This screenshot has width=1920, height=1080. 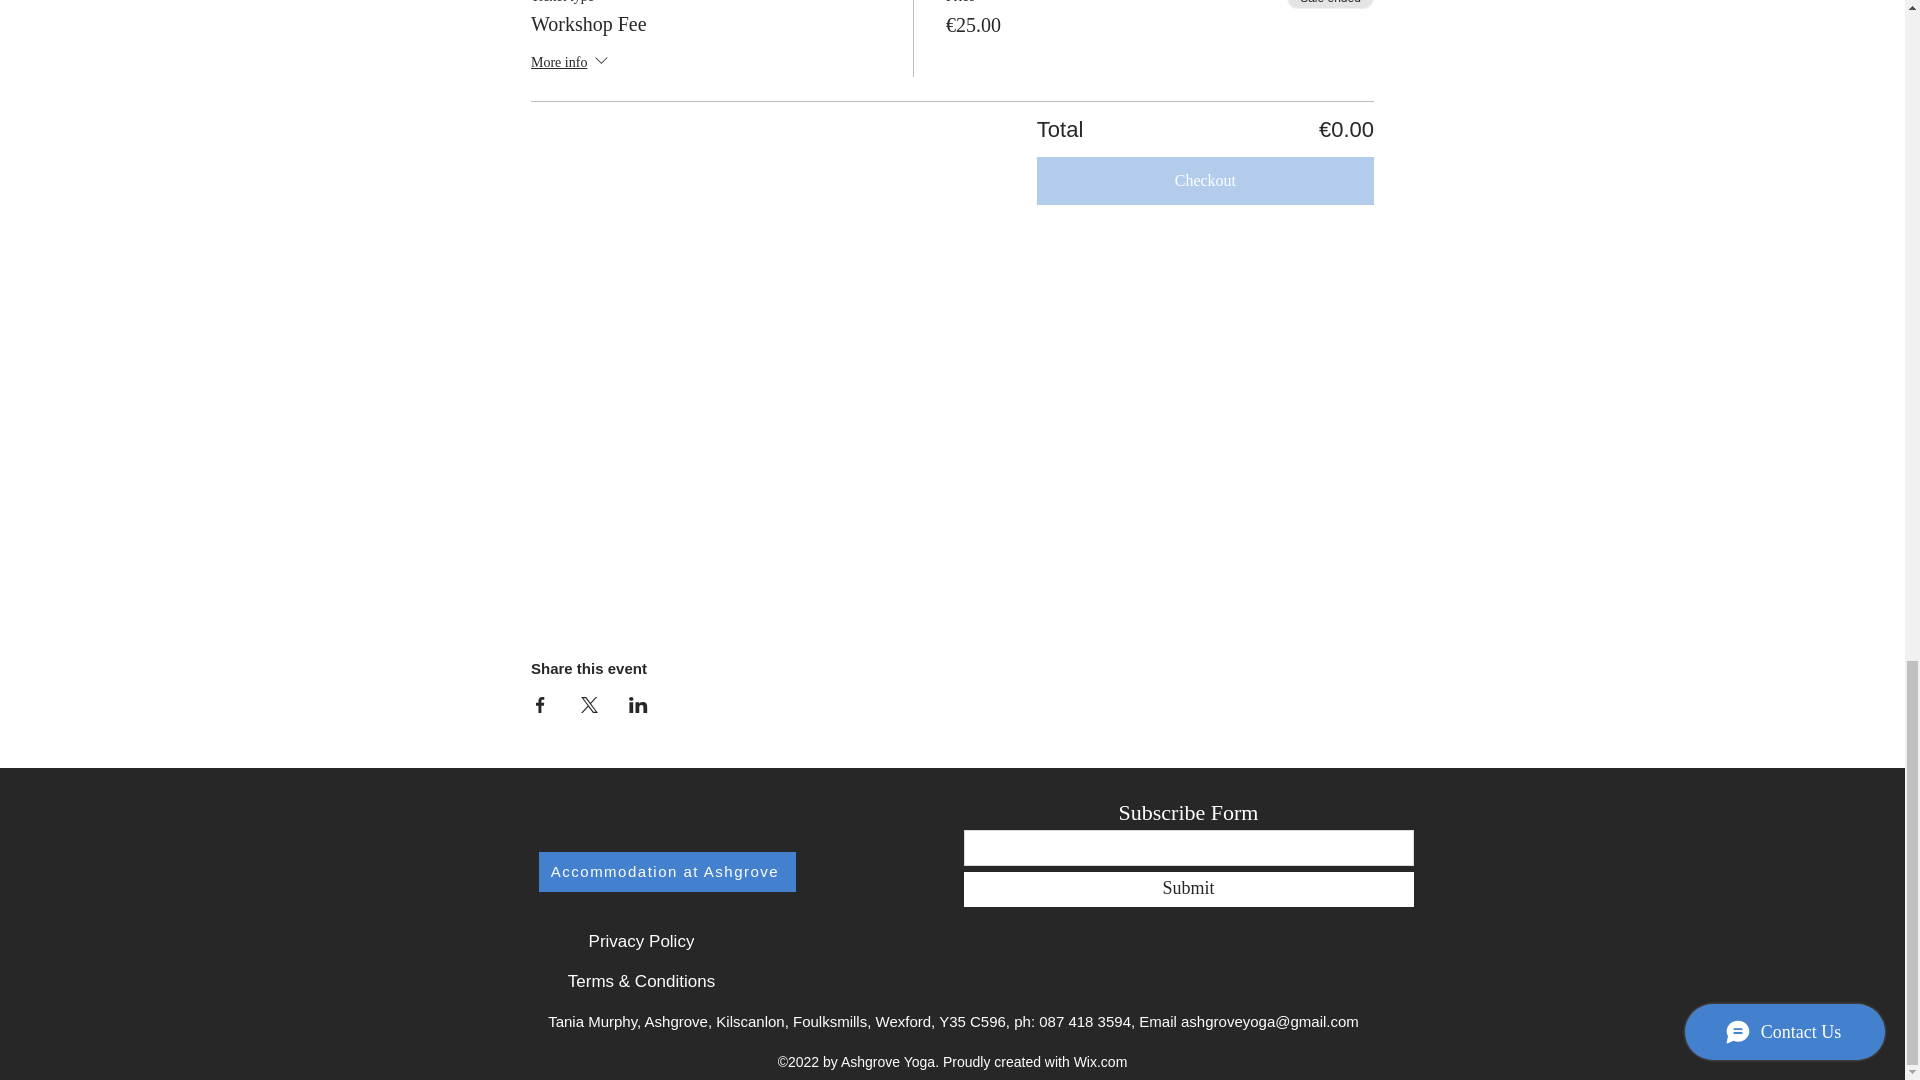 What do you see at coordinates (666, 872) in the screenshot?
I see `Accommodation at Ashgrove` at bounding box center [666, 872].